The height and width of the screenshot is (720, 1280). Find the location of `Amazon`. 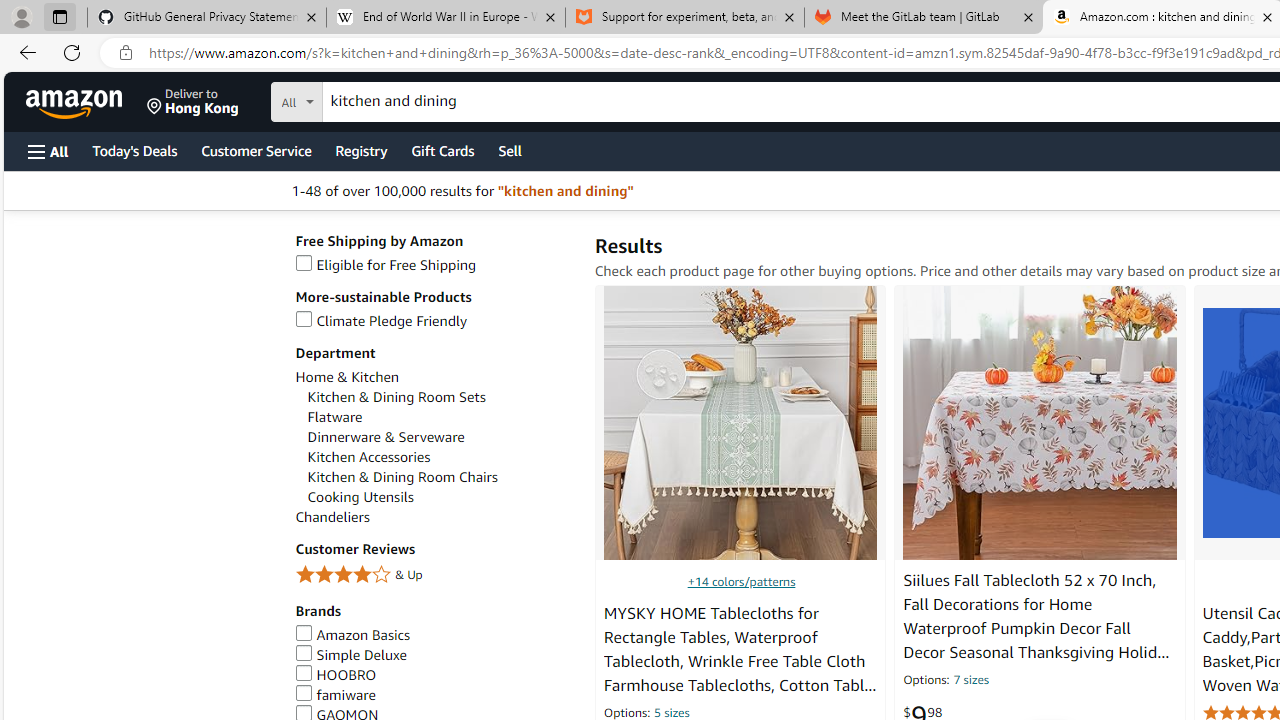

Amazon is located at coordinates (76, 102).